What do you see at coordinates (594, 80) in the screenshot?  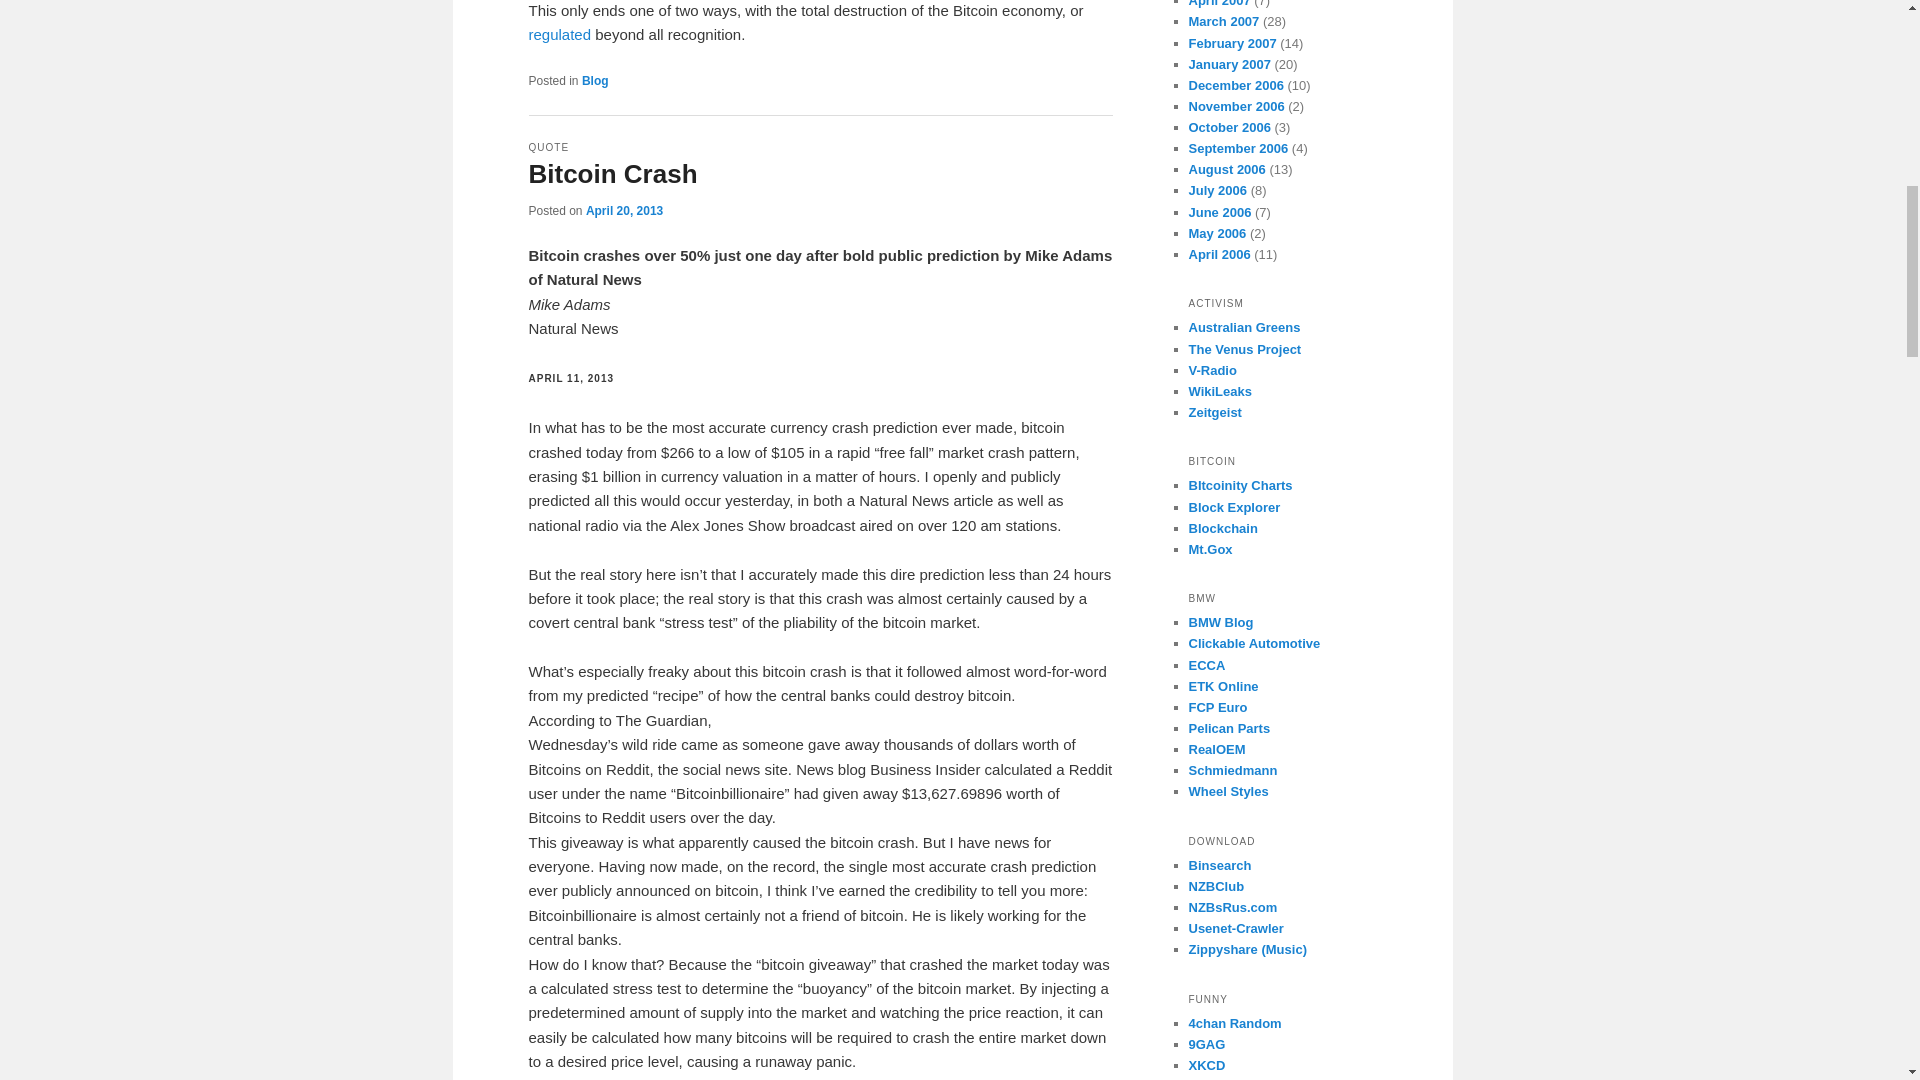 I see `Blog` at bounding box center [594, 80].